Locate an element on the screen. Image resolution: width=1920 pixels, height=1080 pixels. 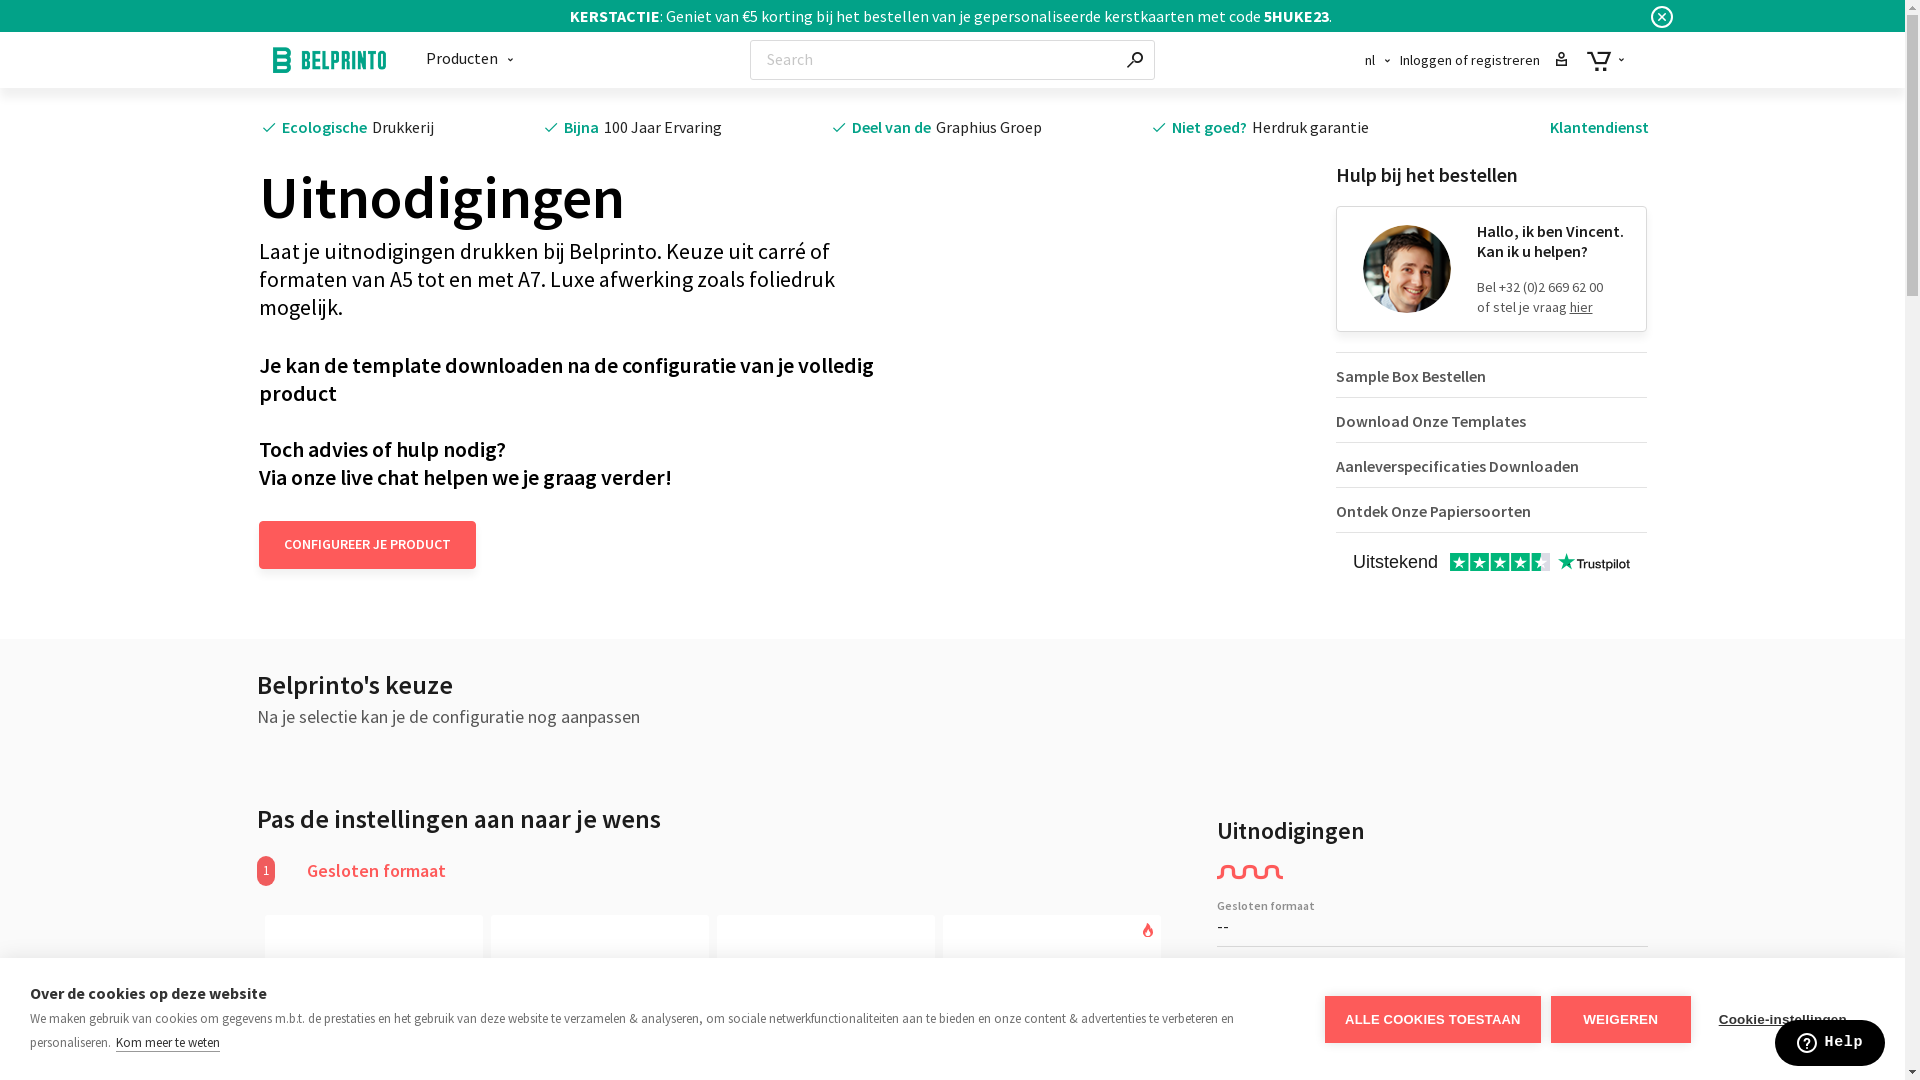
Sample Box Bestellen is located at coordinates (1492, 375).